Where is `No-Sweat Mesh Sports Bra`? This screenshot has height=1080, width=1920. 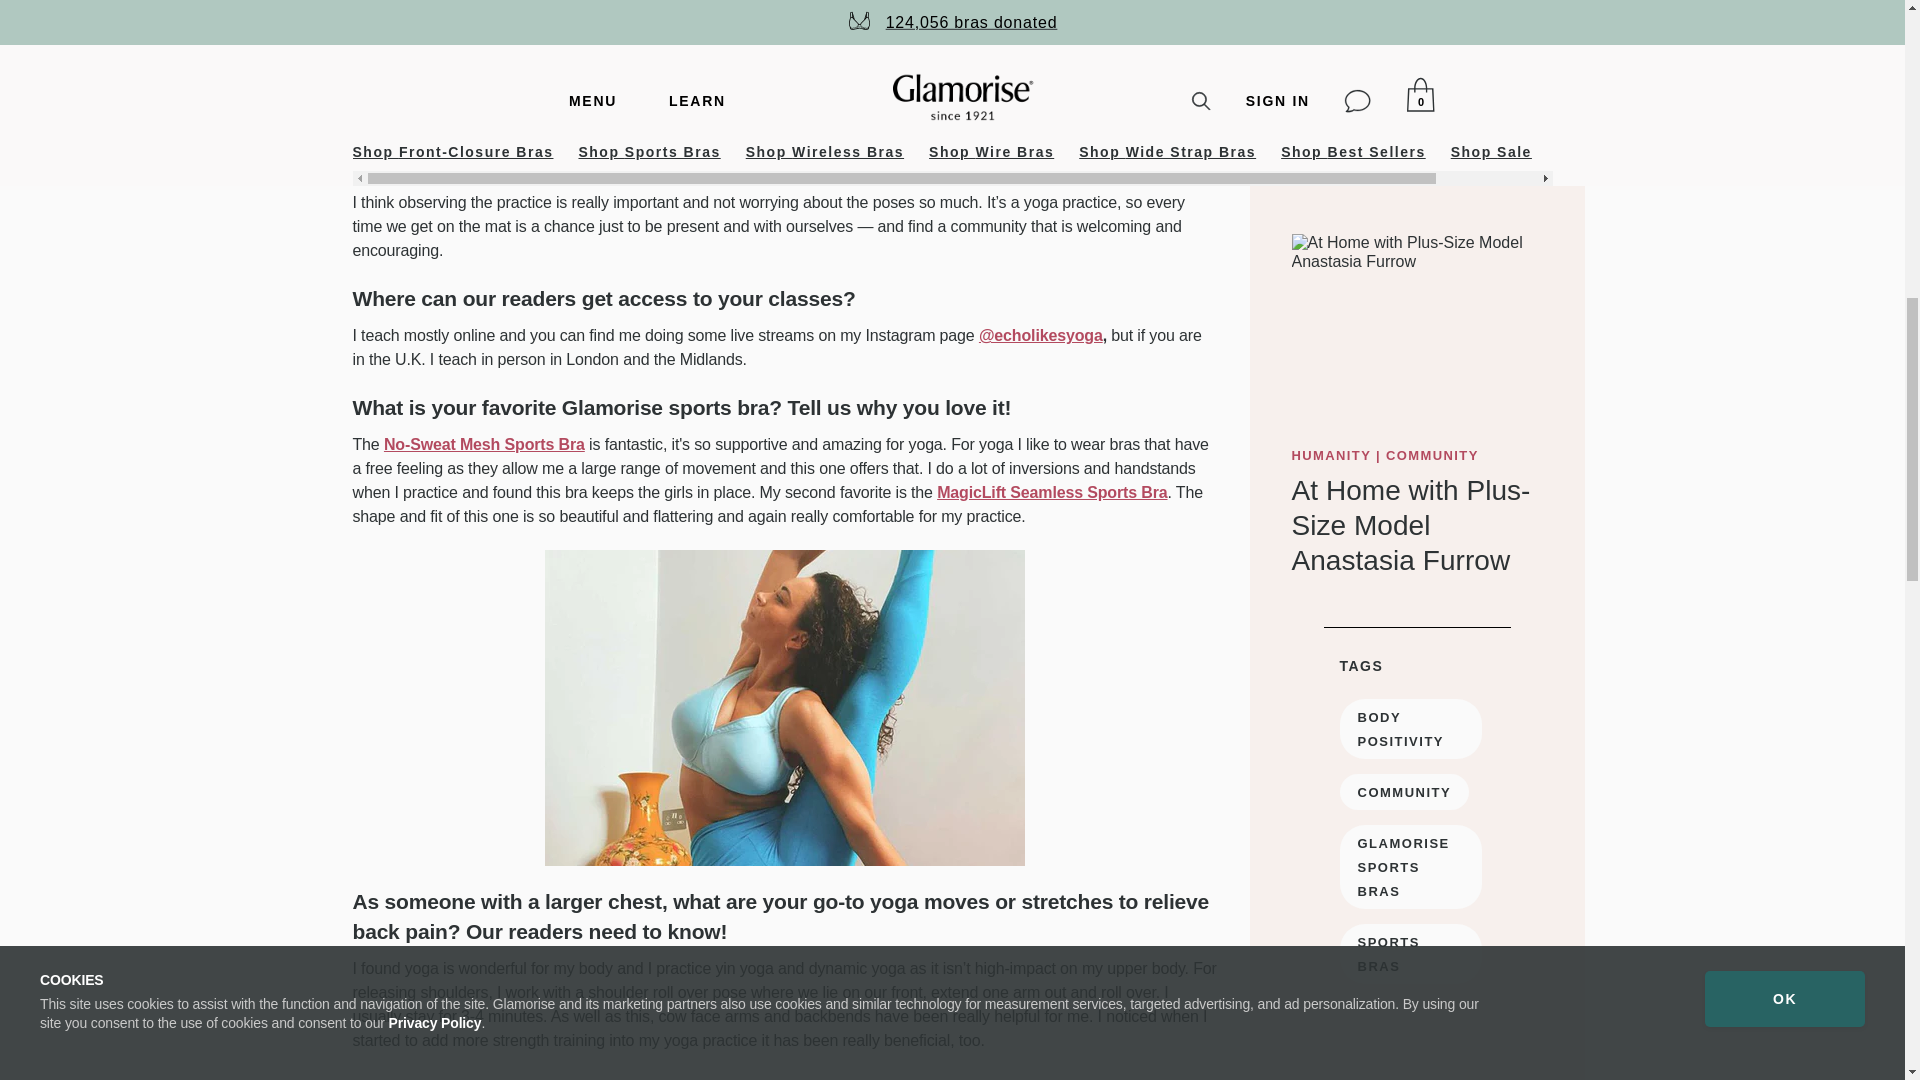 No-Sweat Mesh Sports Bra is located at coordinates (484, 444).